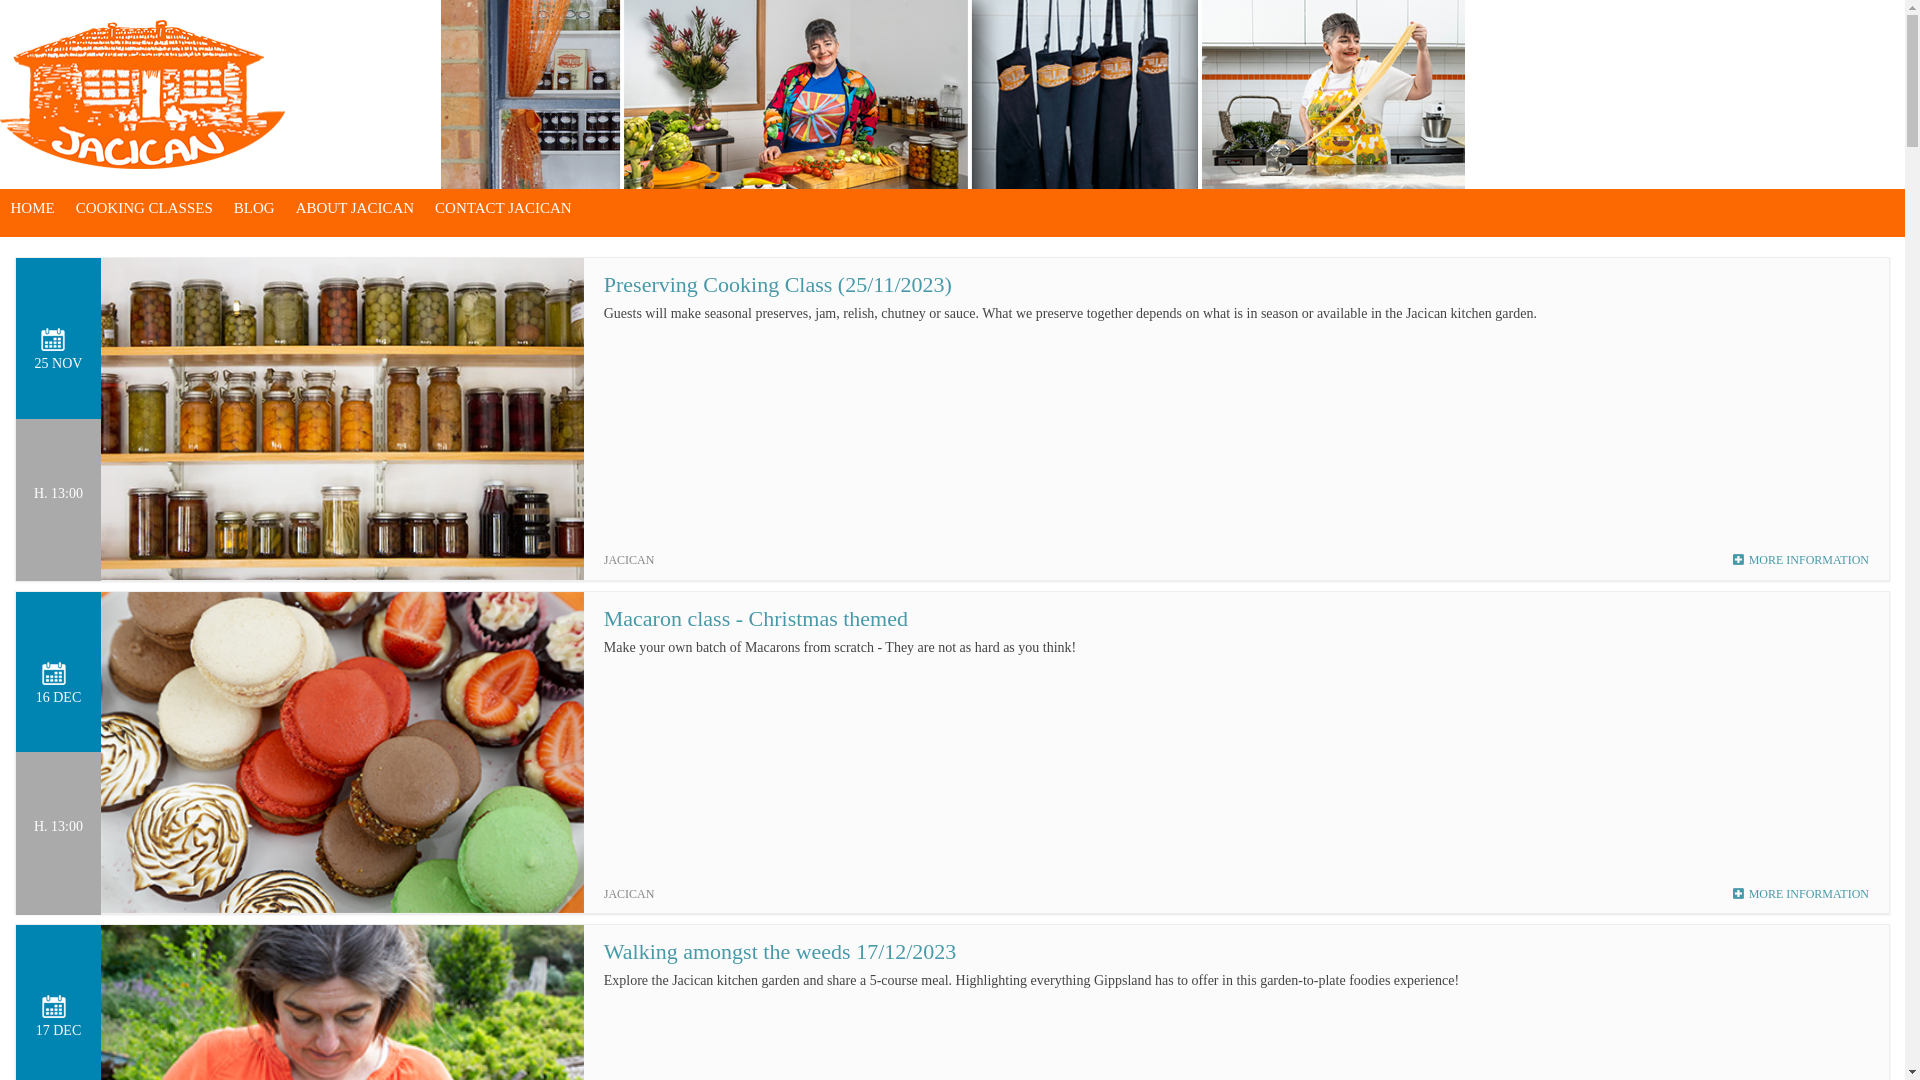 This screenshot has height=1080, width=1920. I want to click on HOME, so click(32, 208).